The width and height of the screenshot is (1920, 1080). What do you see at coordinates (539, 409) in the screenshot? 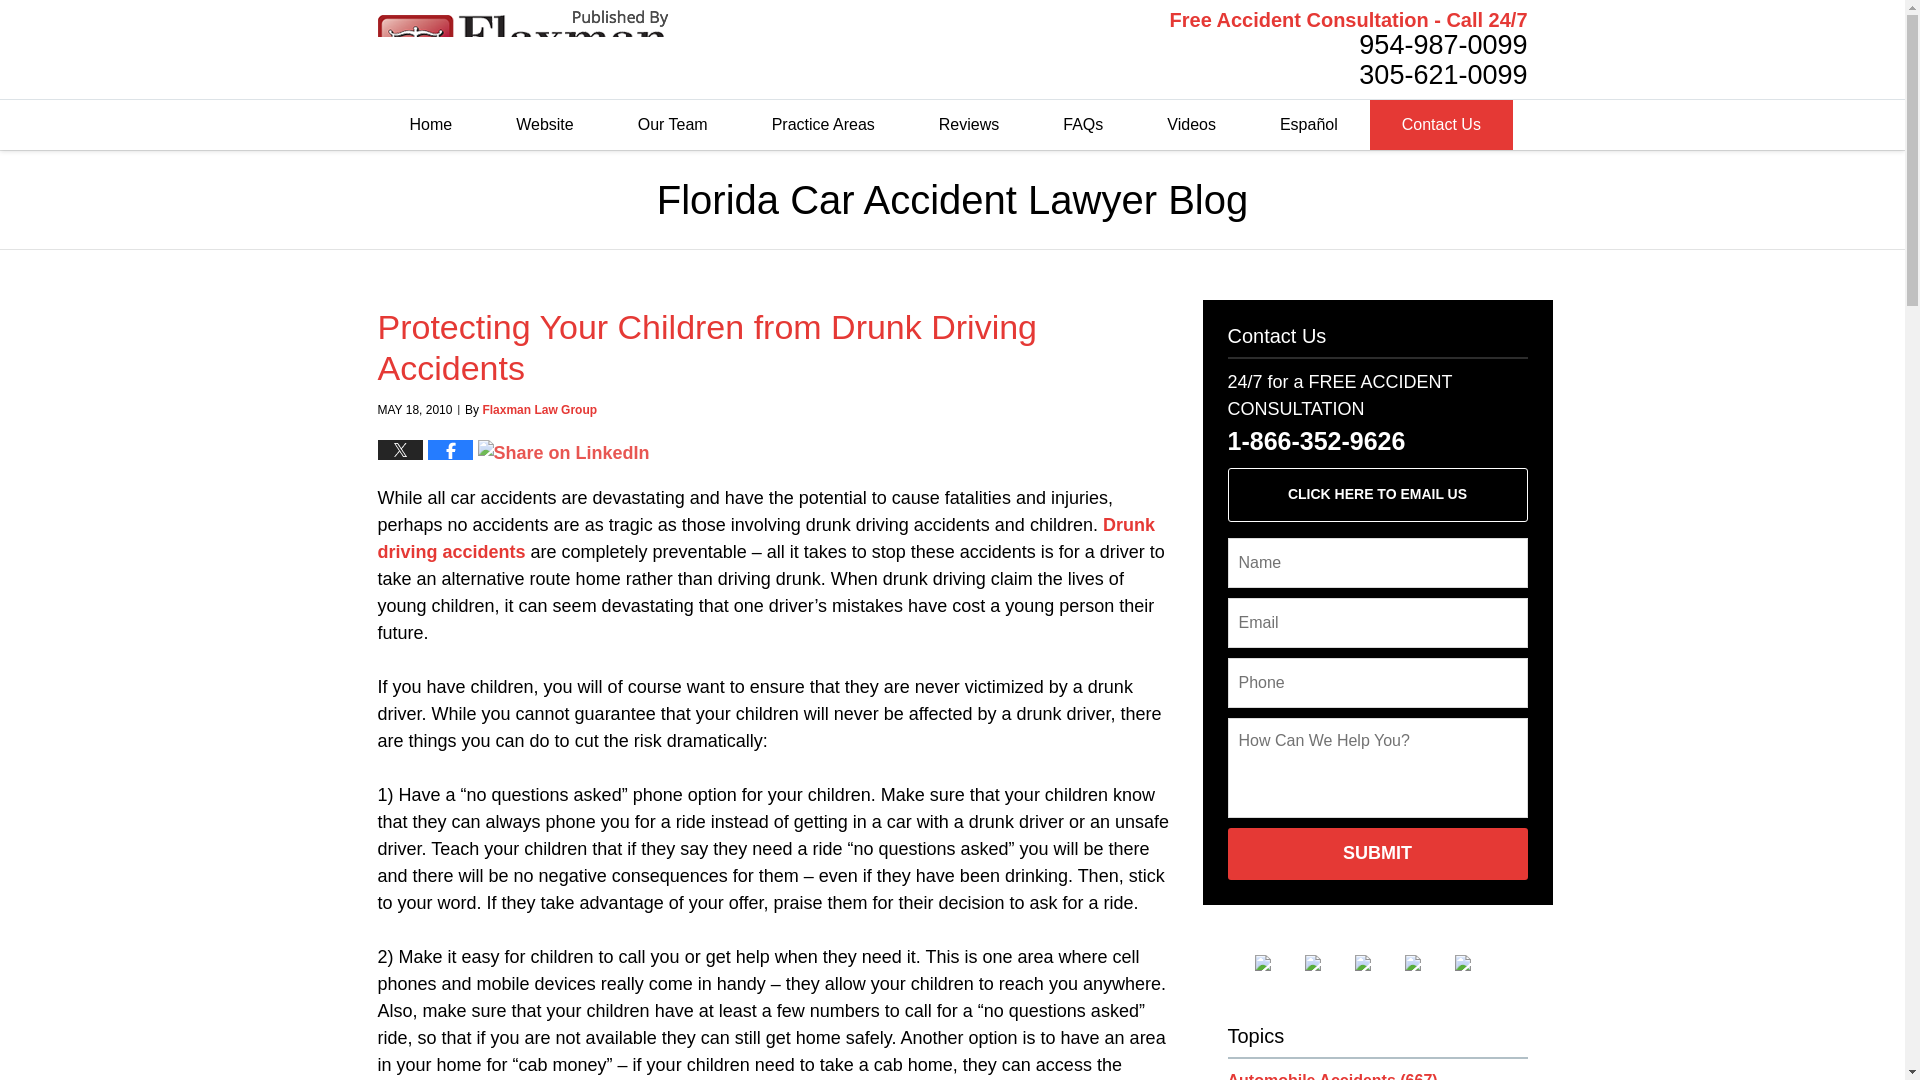
I see `Flaxman Law Group` at bounding box center [539, 409].